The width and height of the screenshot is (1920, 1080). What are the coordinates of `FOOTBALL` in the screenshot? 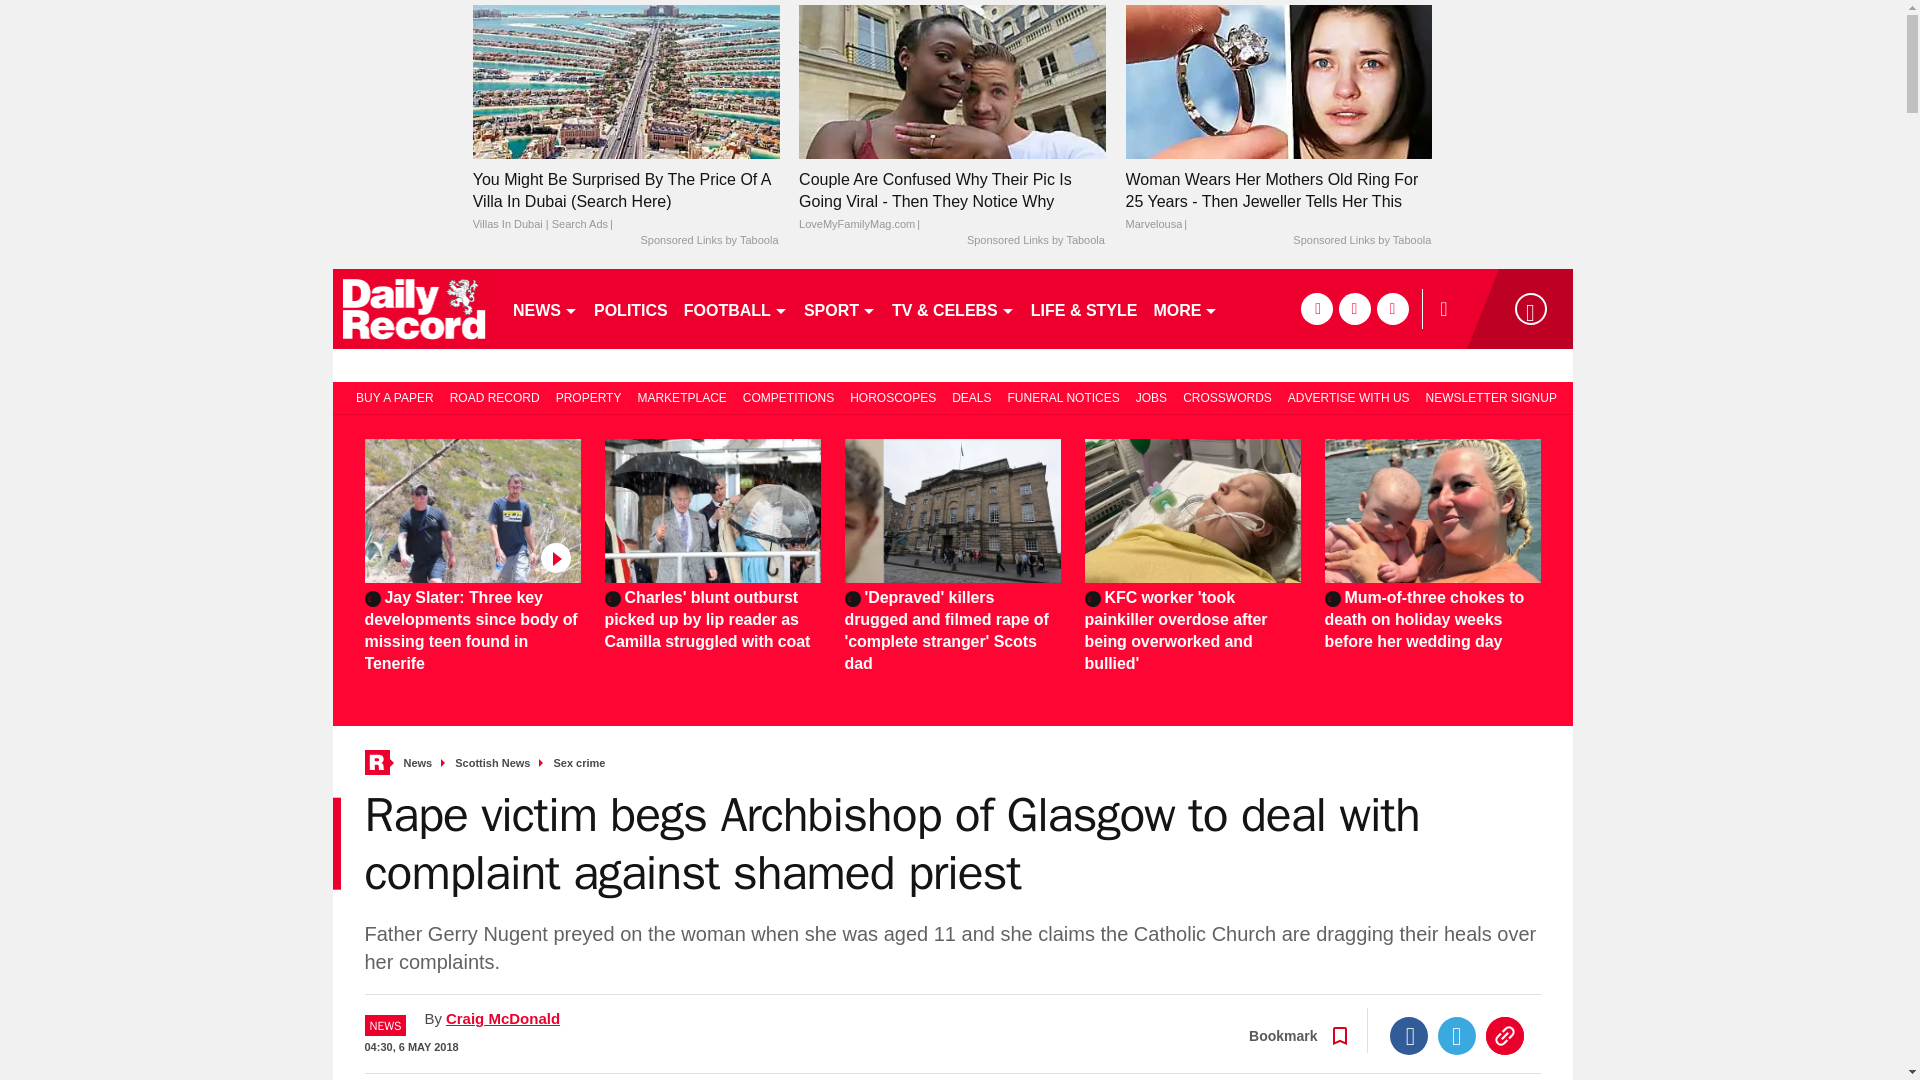 It's located at (736, 308).